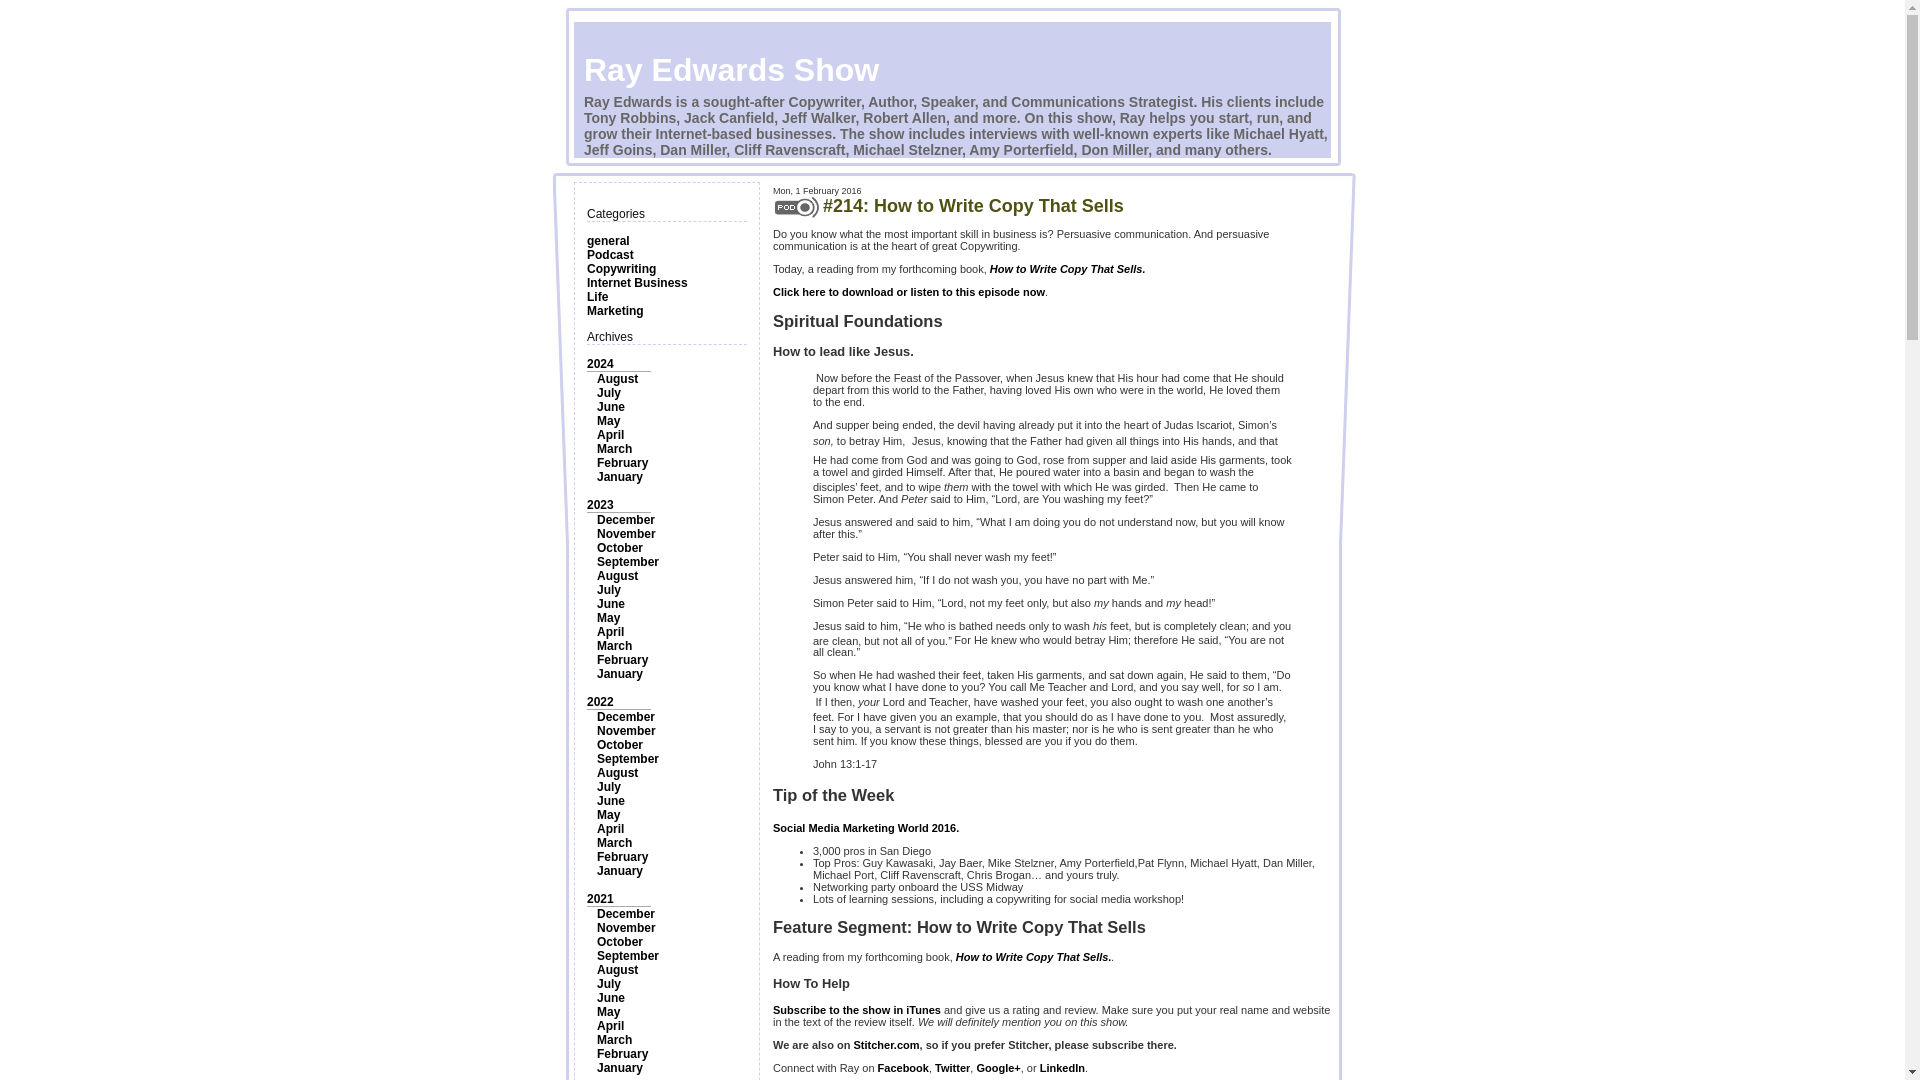  What do you see at coordinates (626, 716) in the screenshot?
I see `December` at bounding box center [626, 716].